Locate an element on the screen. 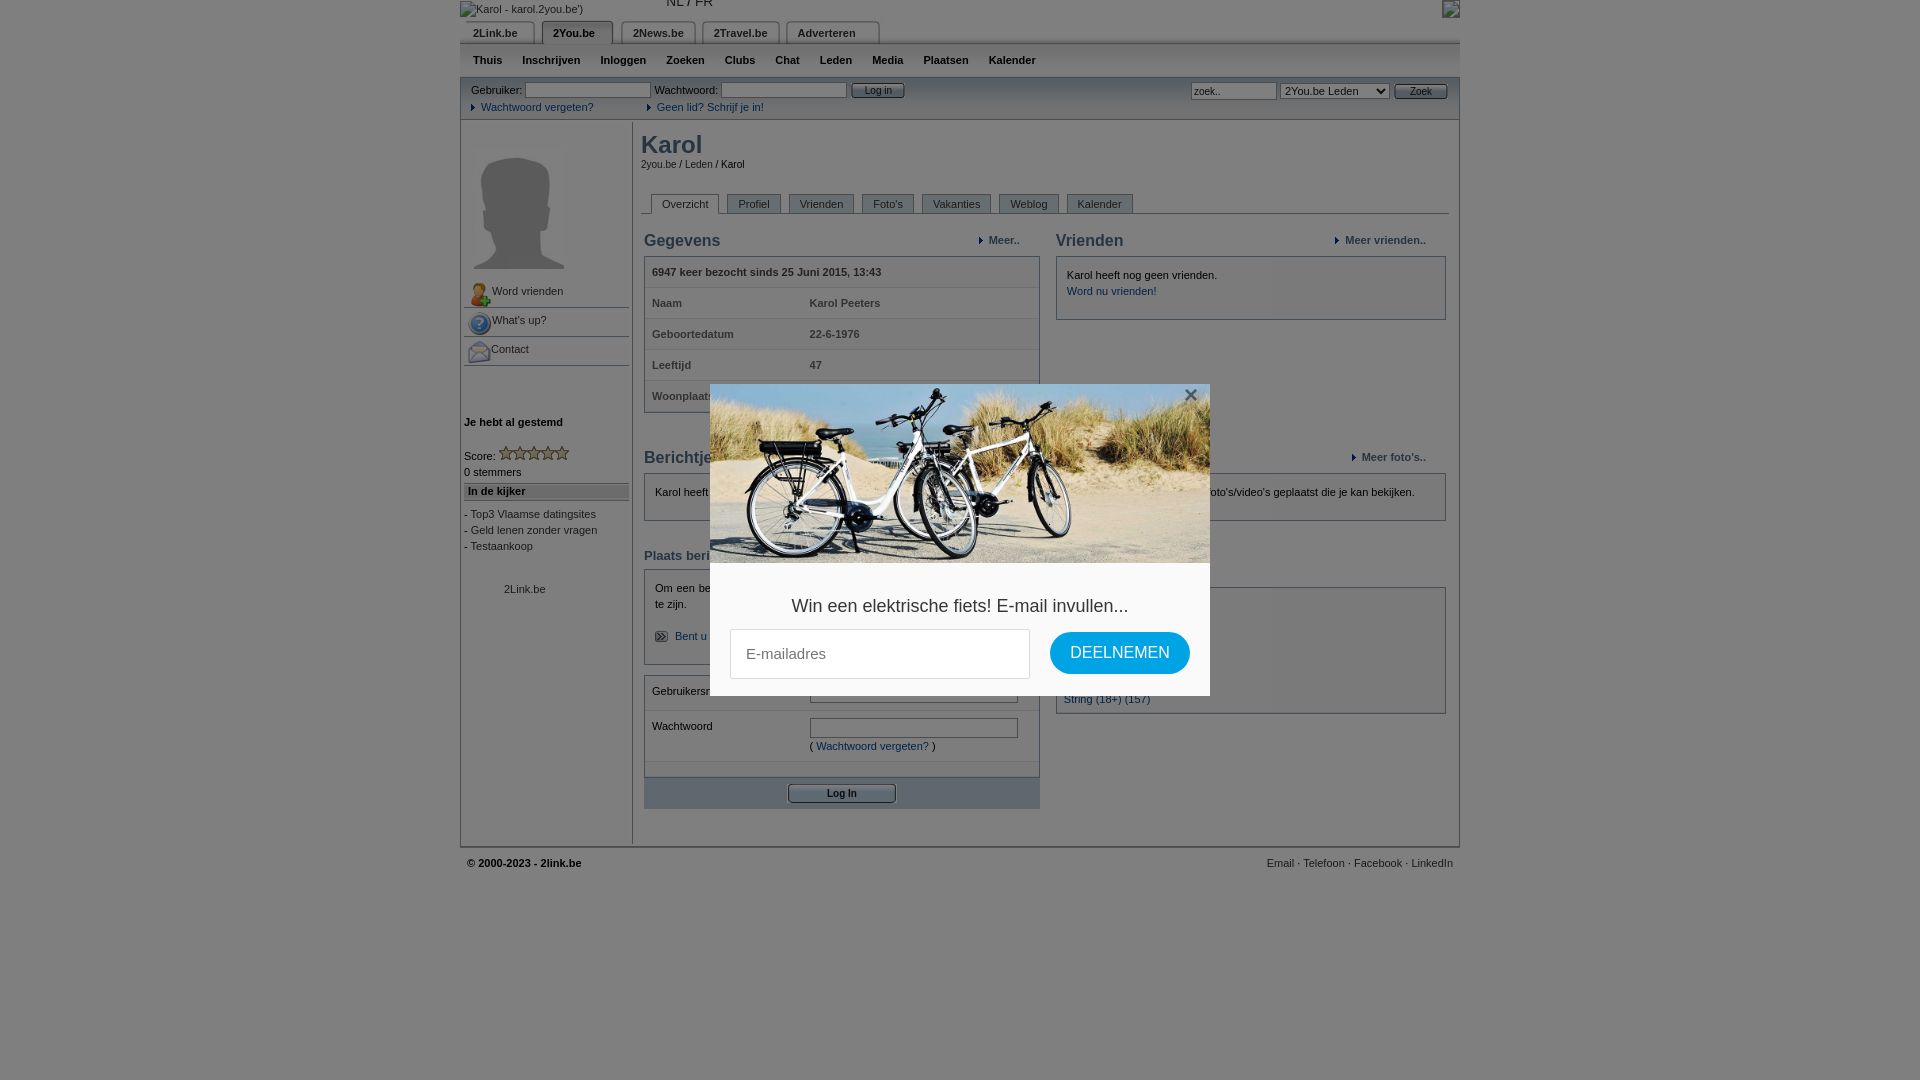  Word nu vrienden! is located at coordinates (1112, 291).